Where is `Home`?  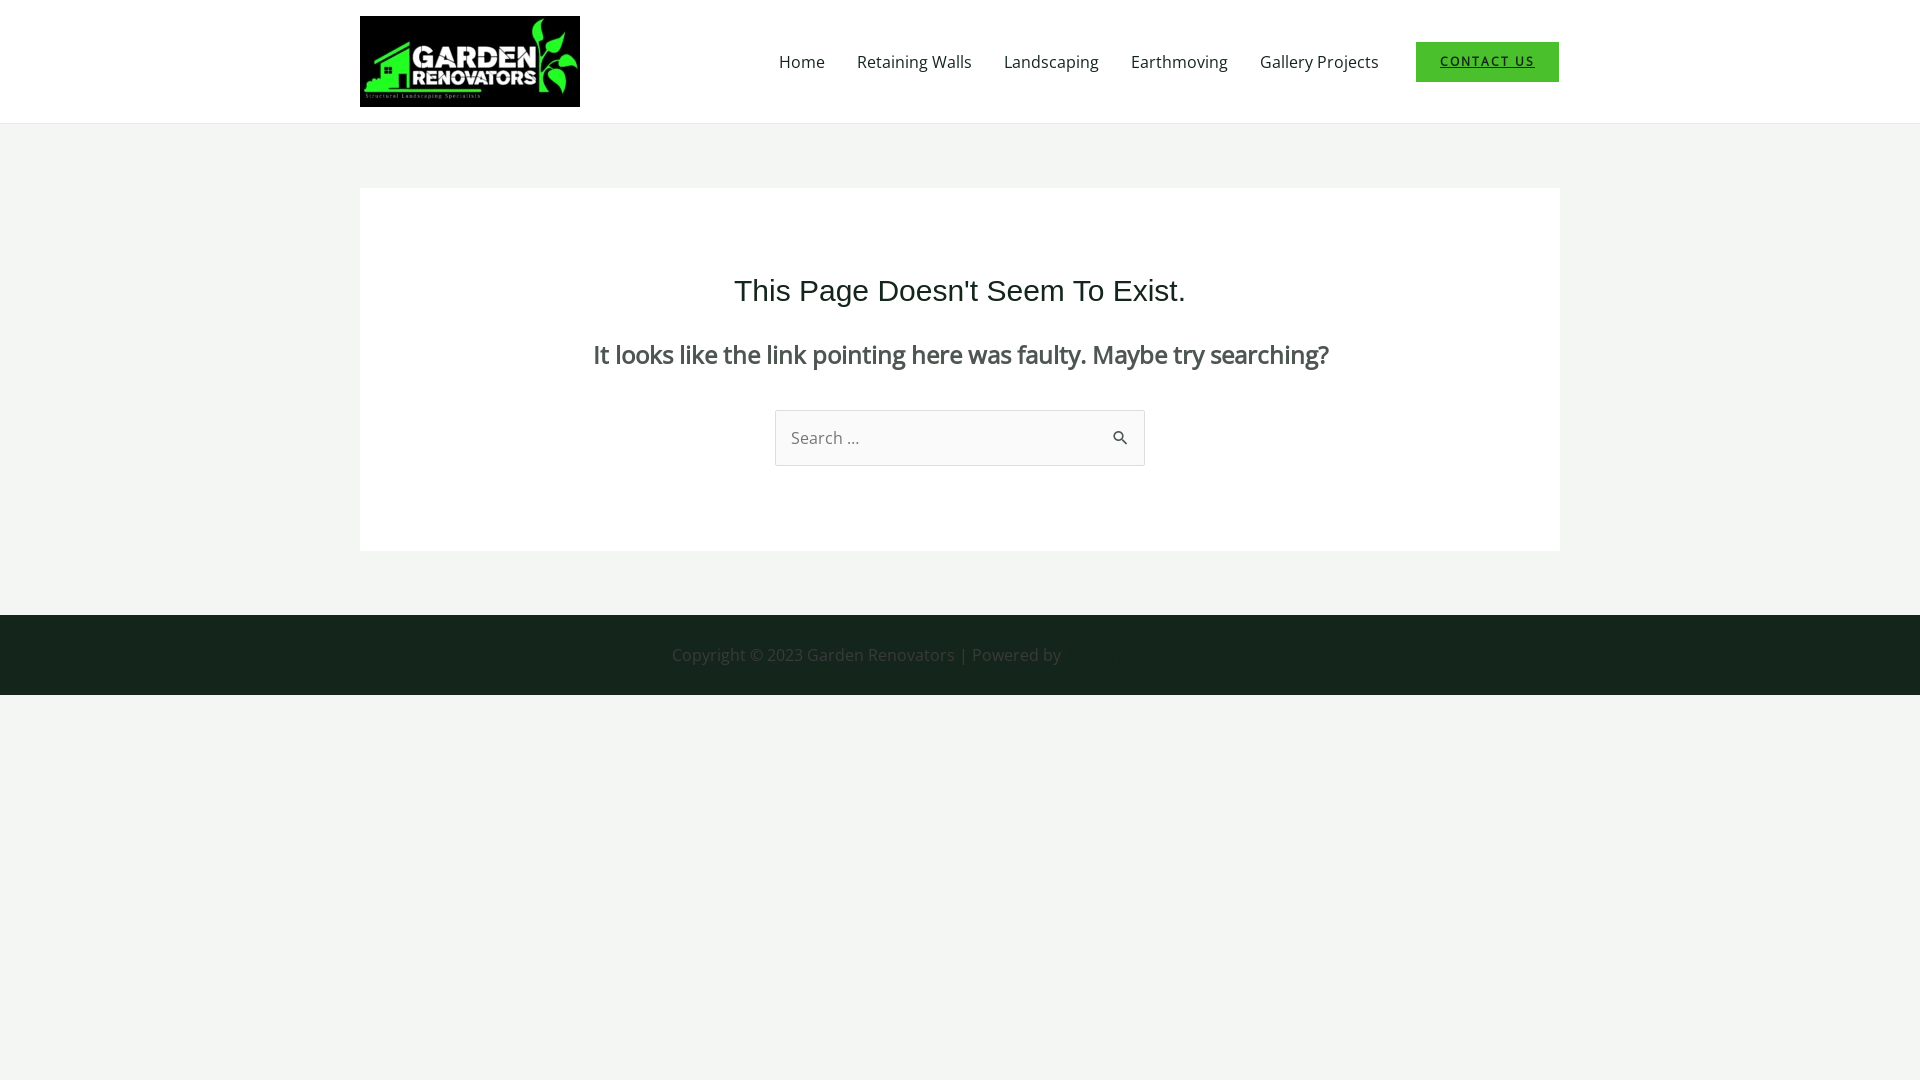 Home is located at coordinates (802, 61).